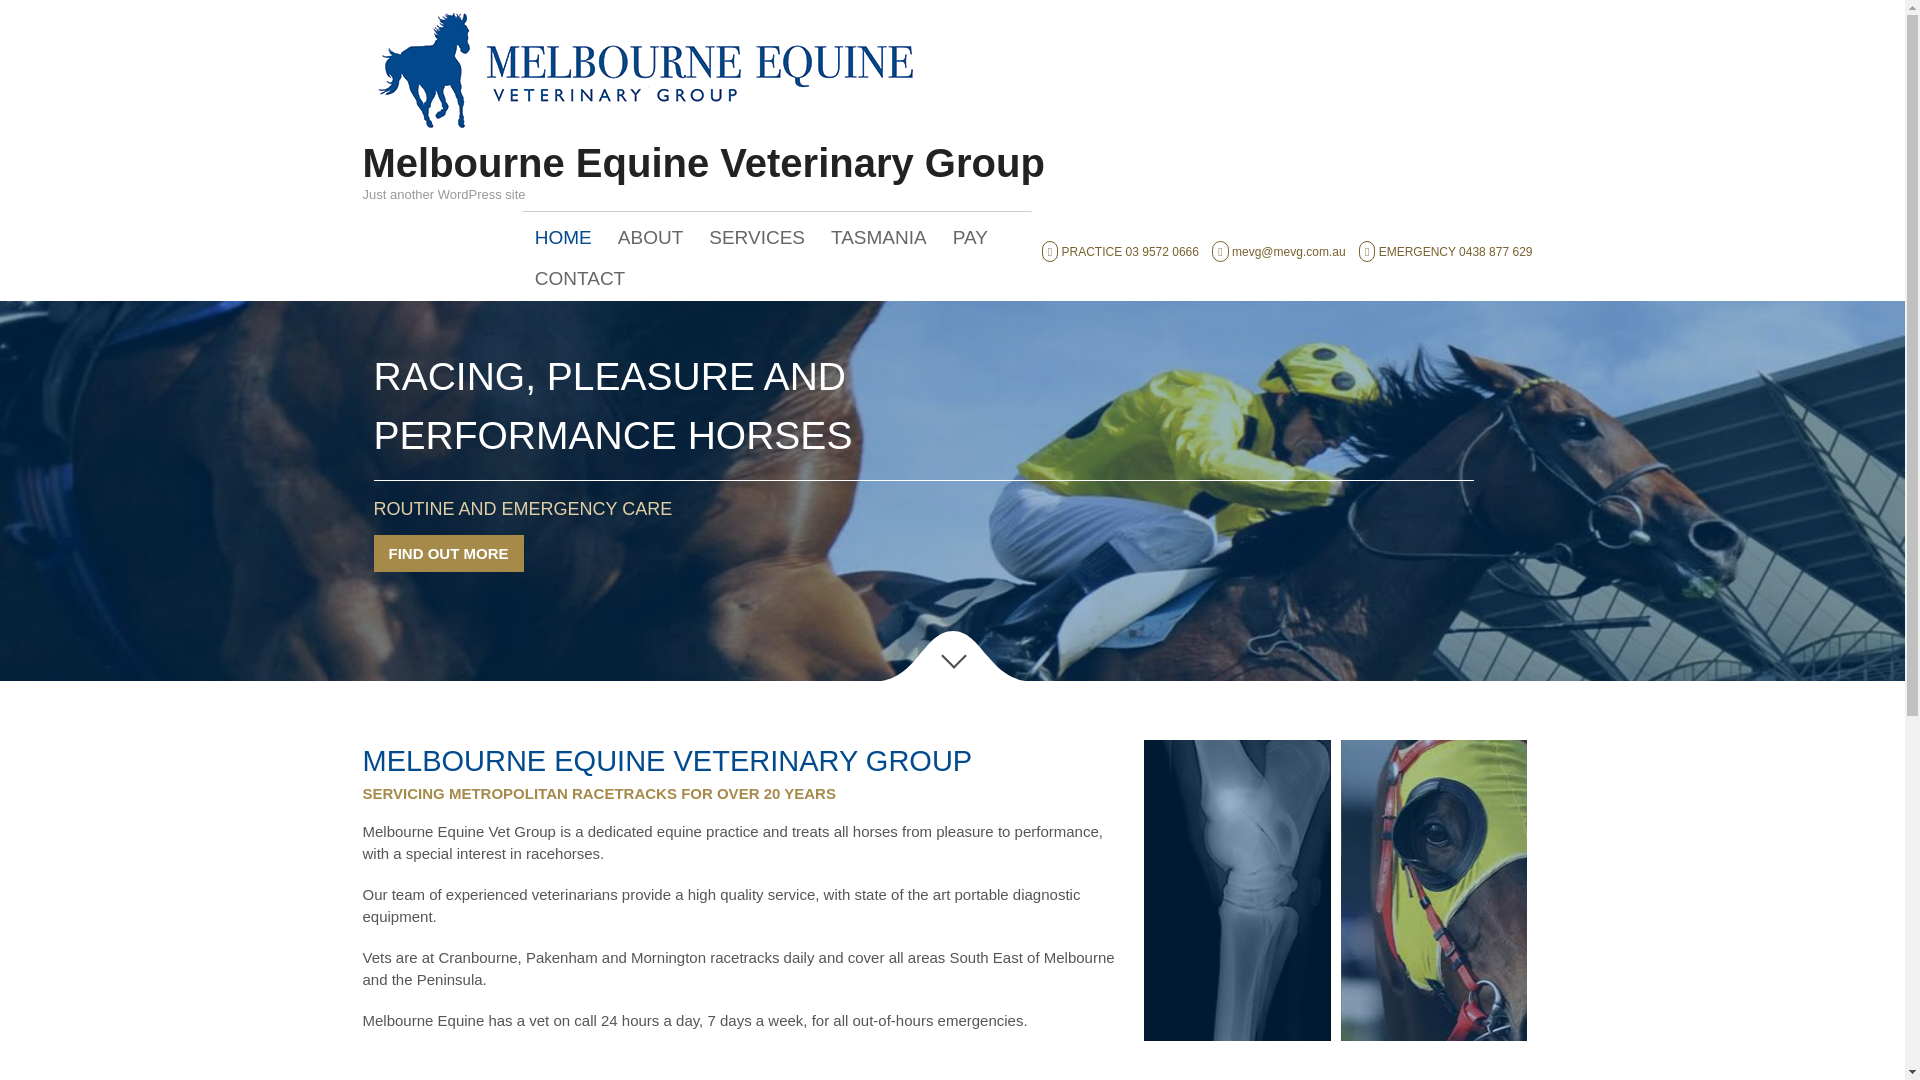  What do you see at coordinates (878, 238) in the screenshot?
I see `TASMANIA` at bounding box center [878, 238].